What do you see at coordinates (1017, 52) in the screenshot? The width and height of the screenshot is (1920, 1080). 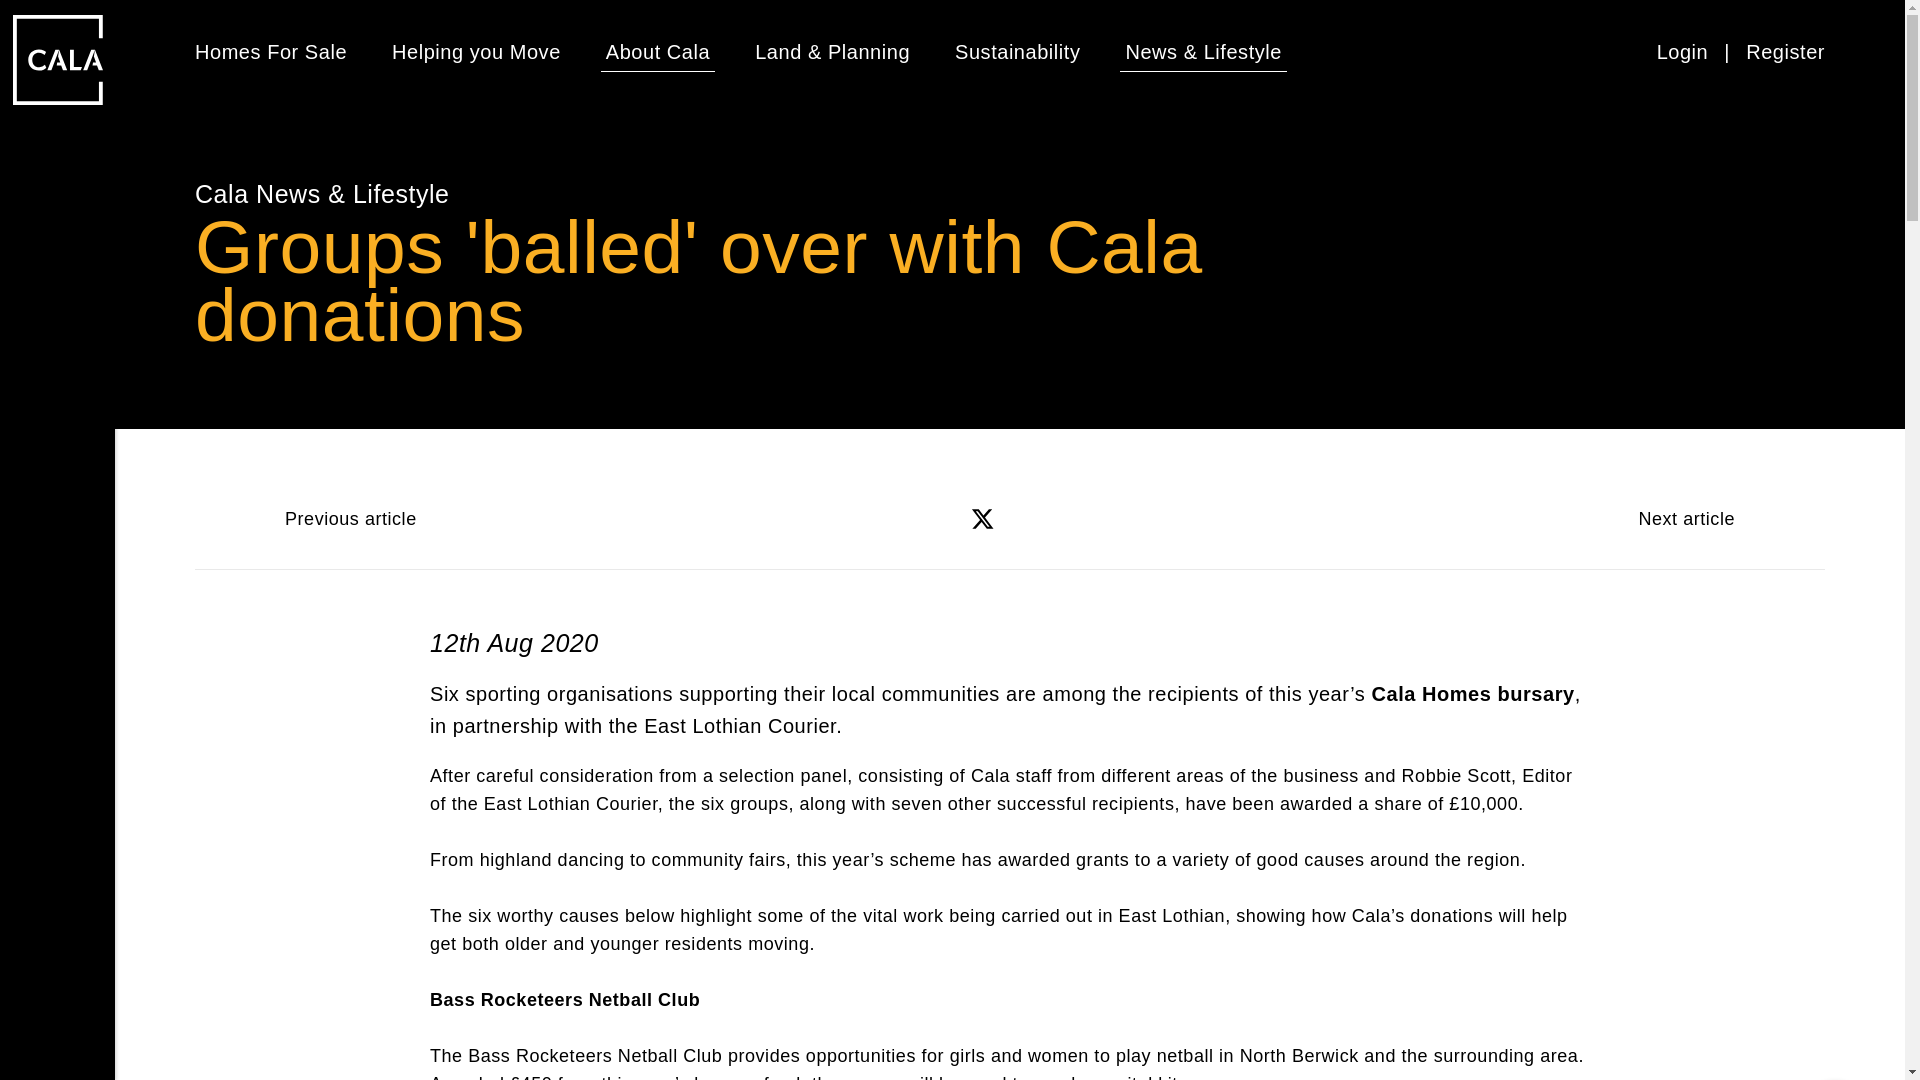 I see `Sustainability` at bounding box center [1017, 52].